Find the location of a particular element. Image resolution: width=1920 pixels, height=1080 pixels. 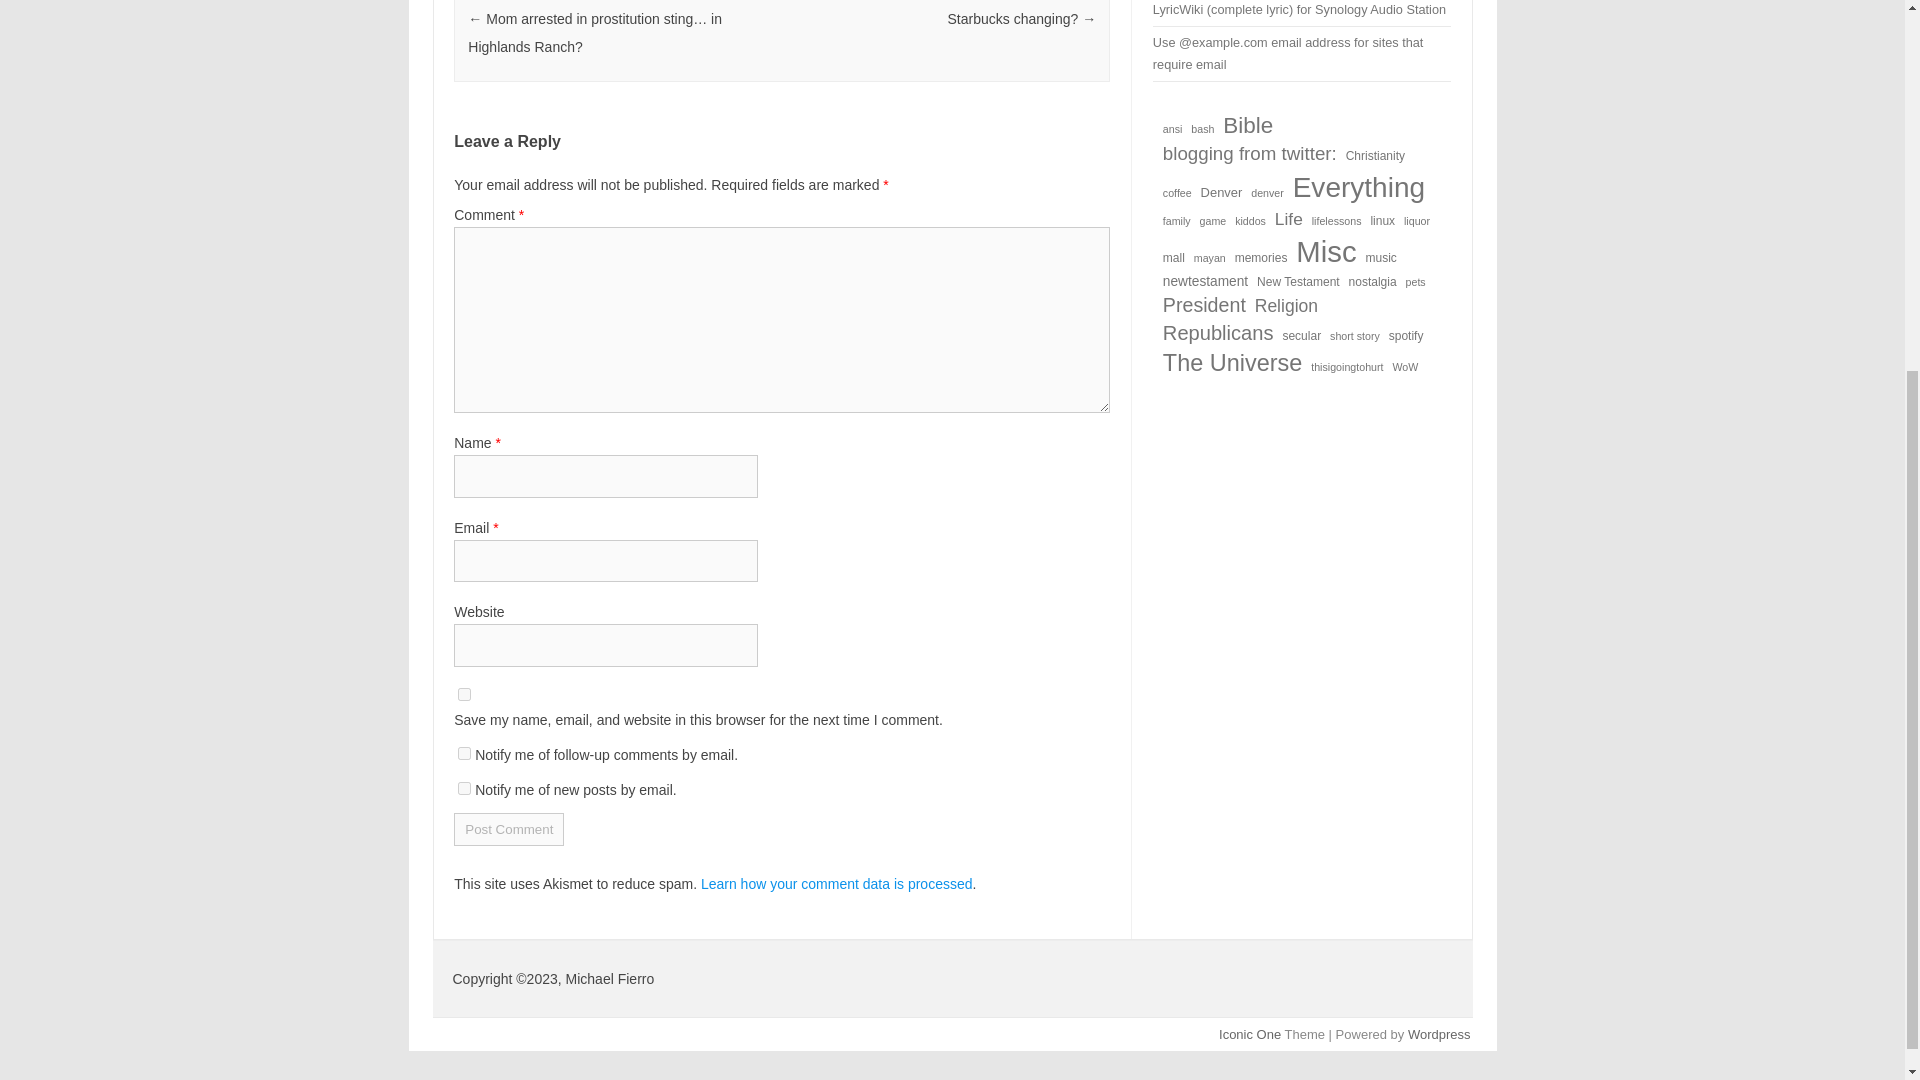

yes is located at coordinates (464, 694).